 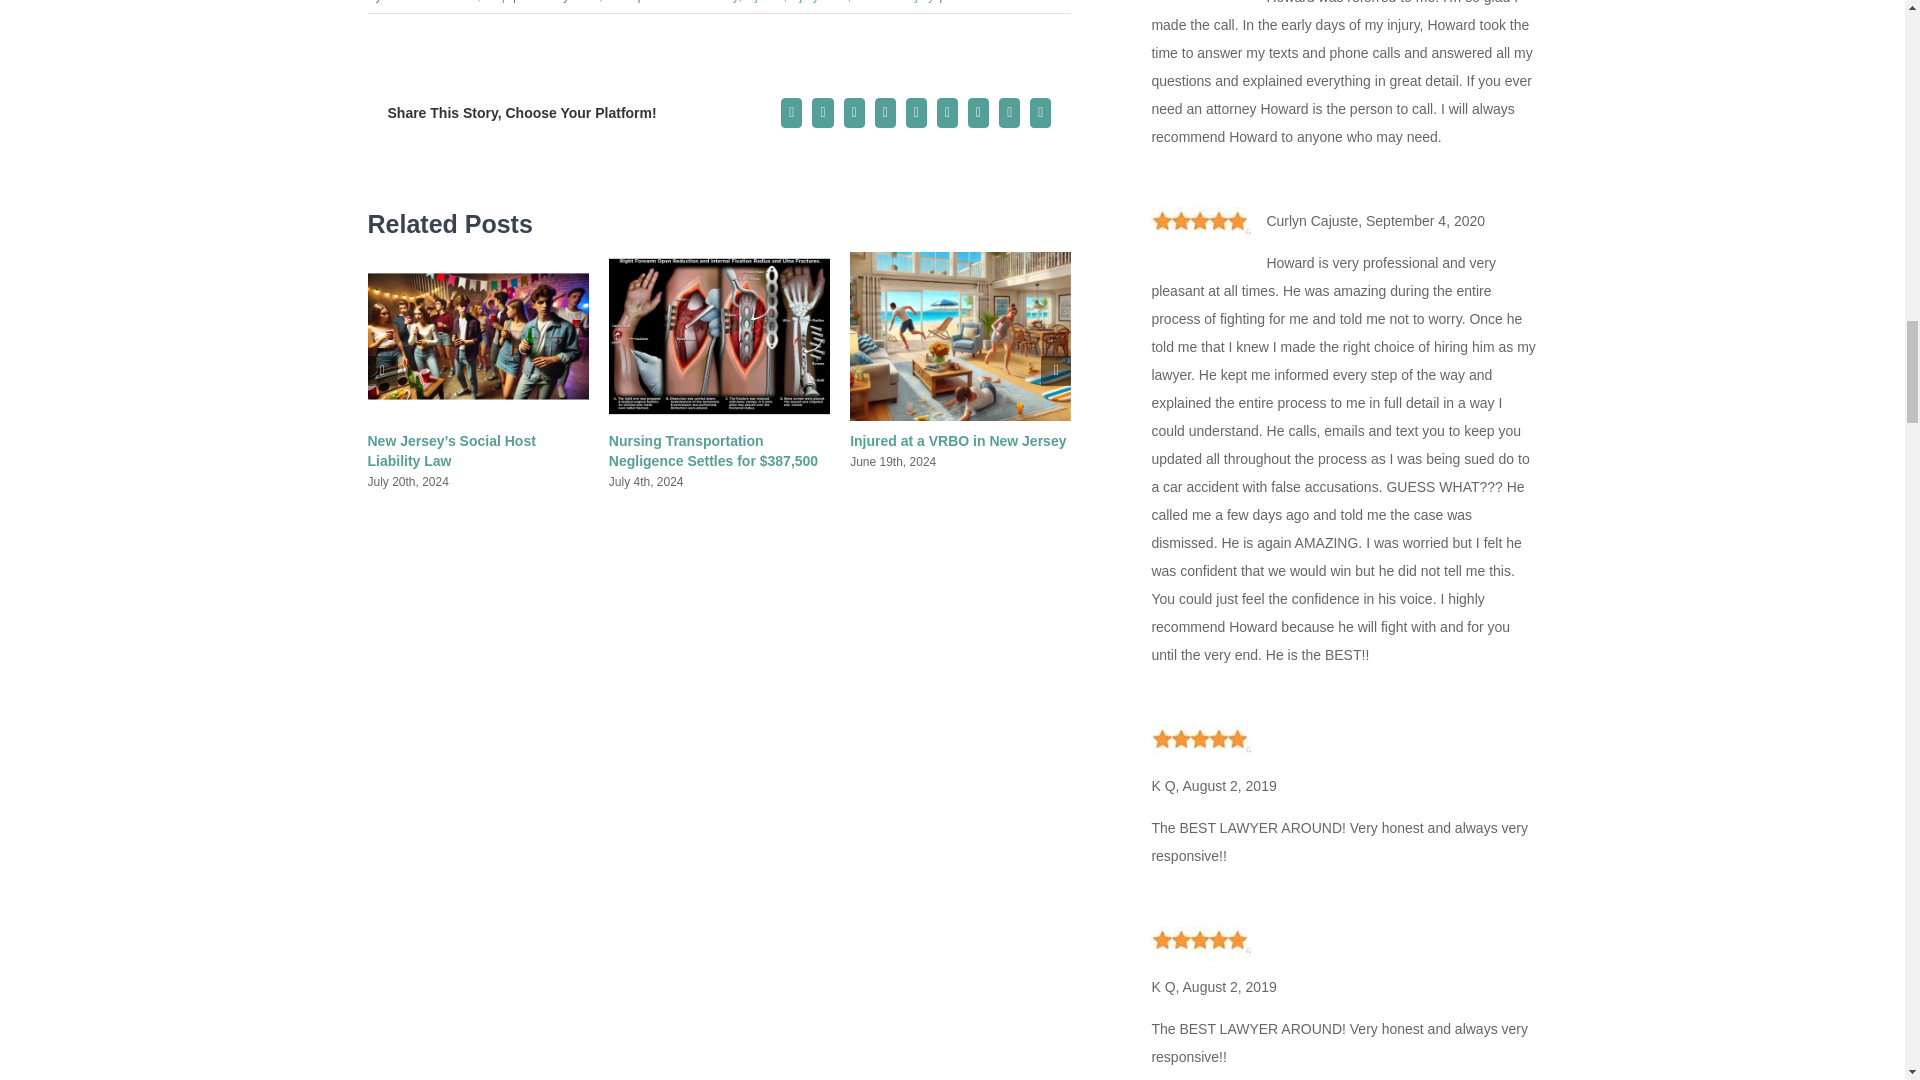 I want to click on Posts by Howard P. Lesnik, Esq., so click(x=446, y=2).